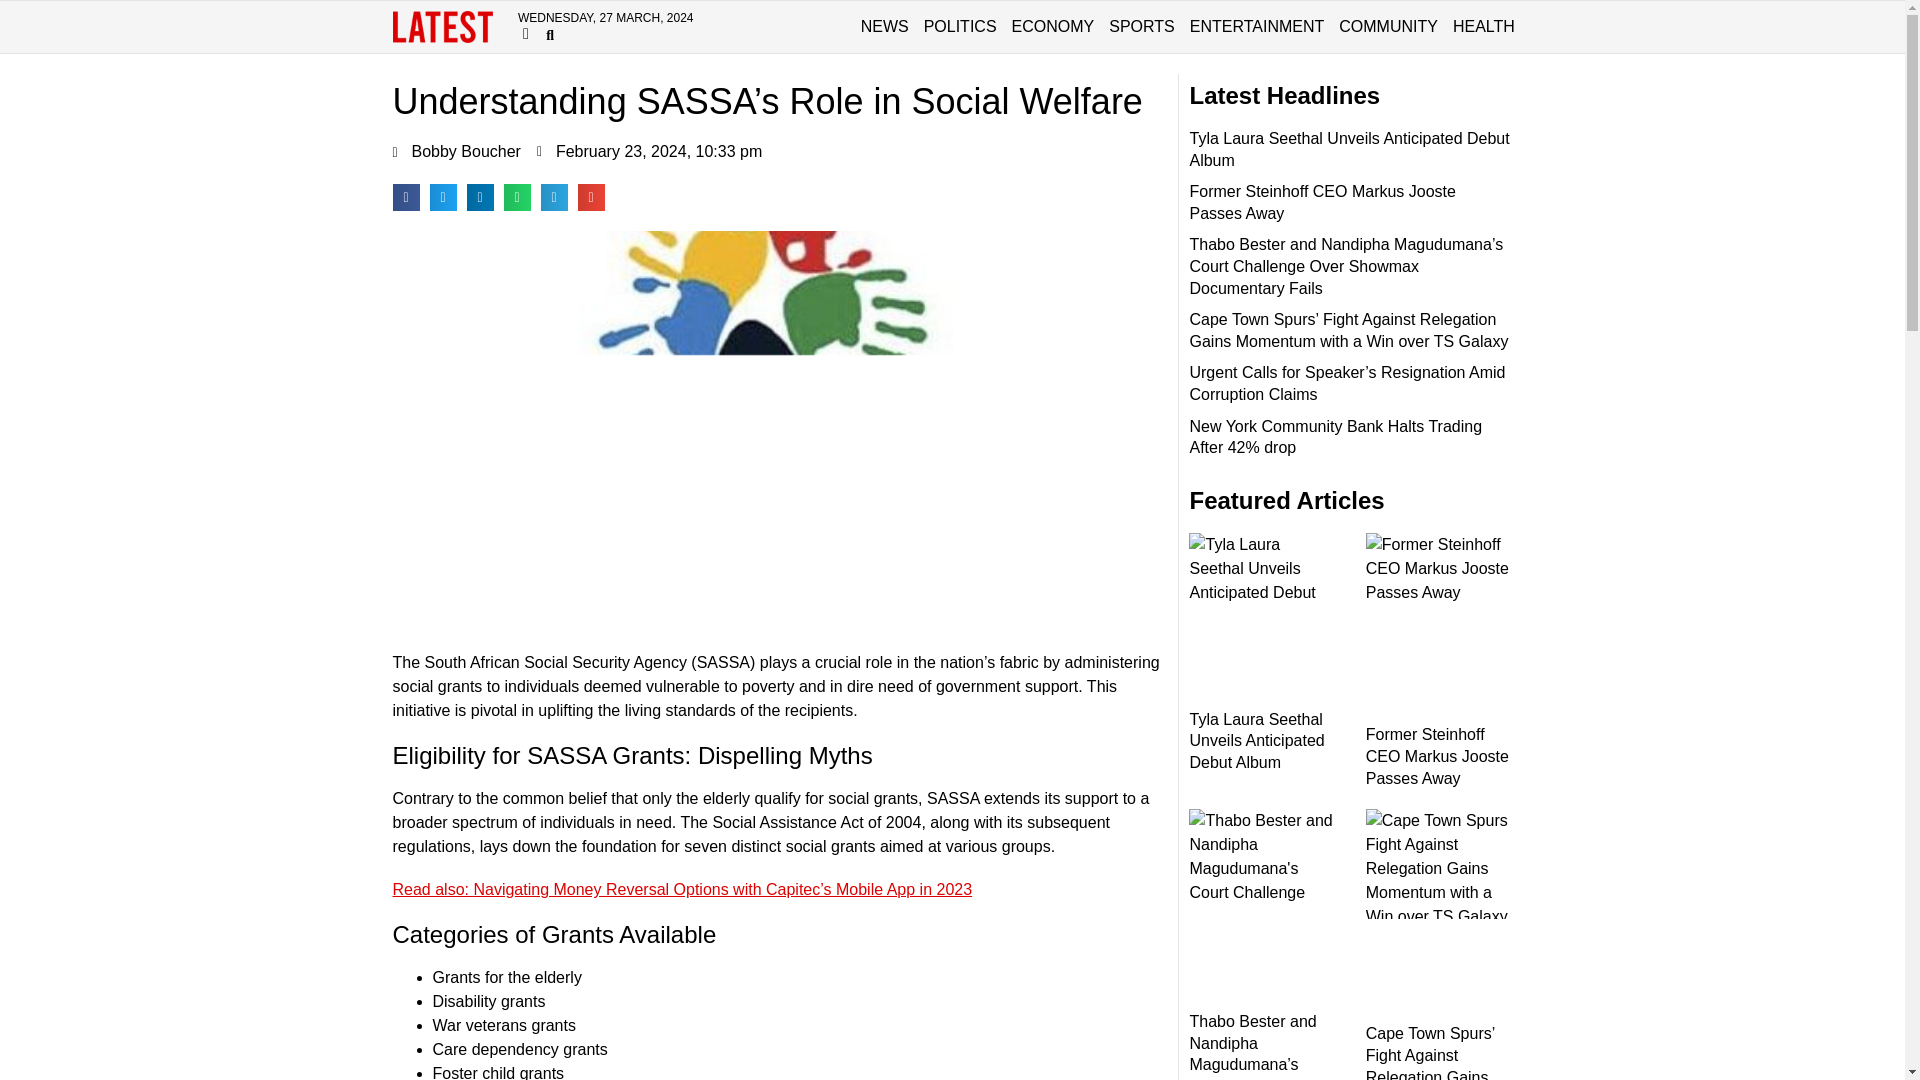  What do you see at coordinates (456, 152) in the screenshot?
I see `Bobby Boucher` at bounding box center [456, 152].